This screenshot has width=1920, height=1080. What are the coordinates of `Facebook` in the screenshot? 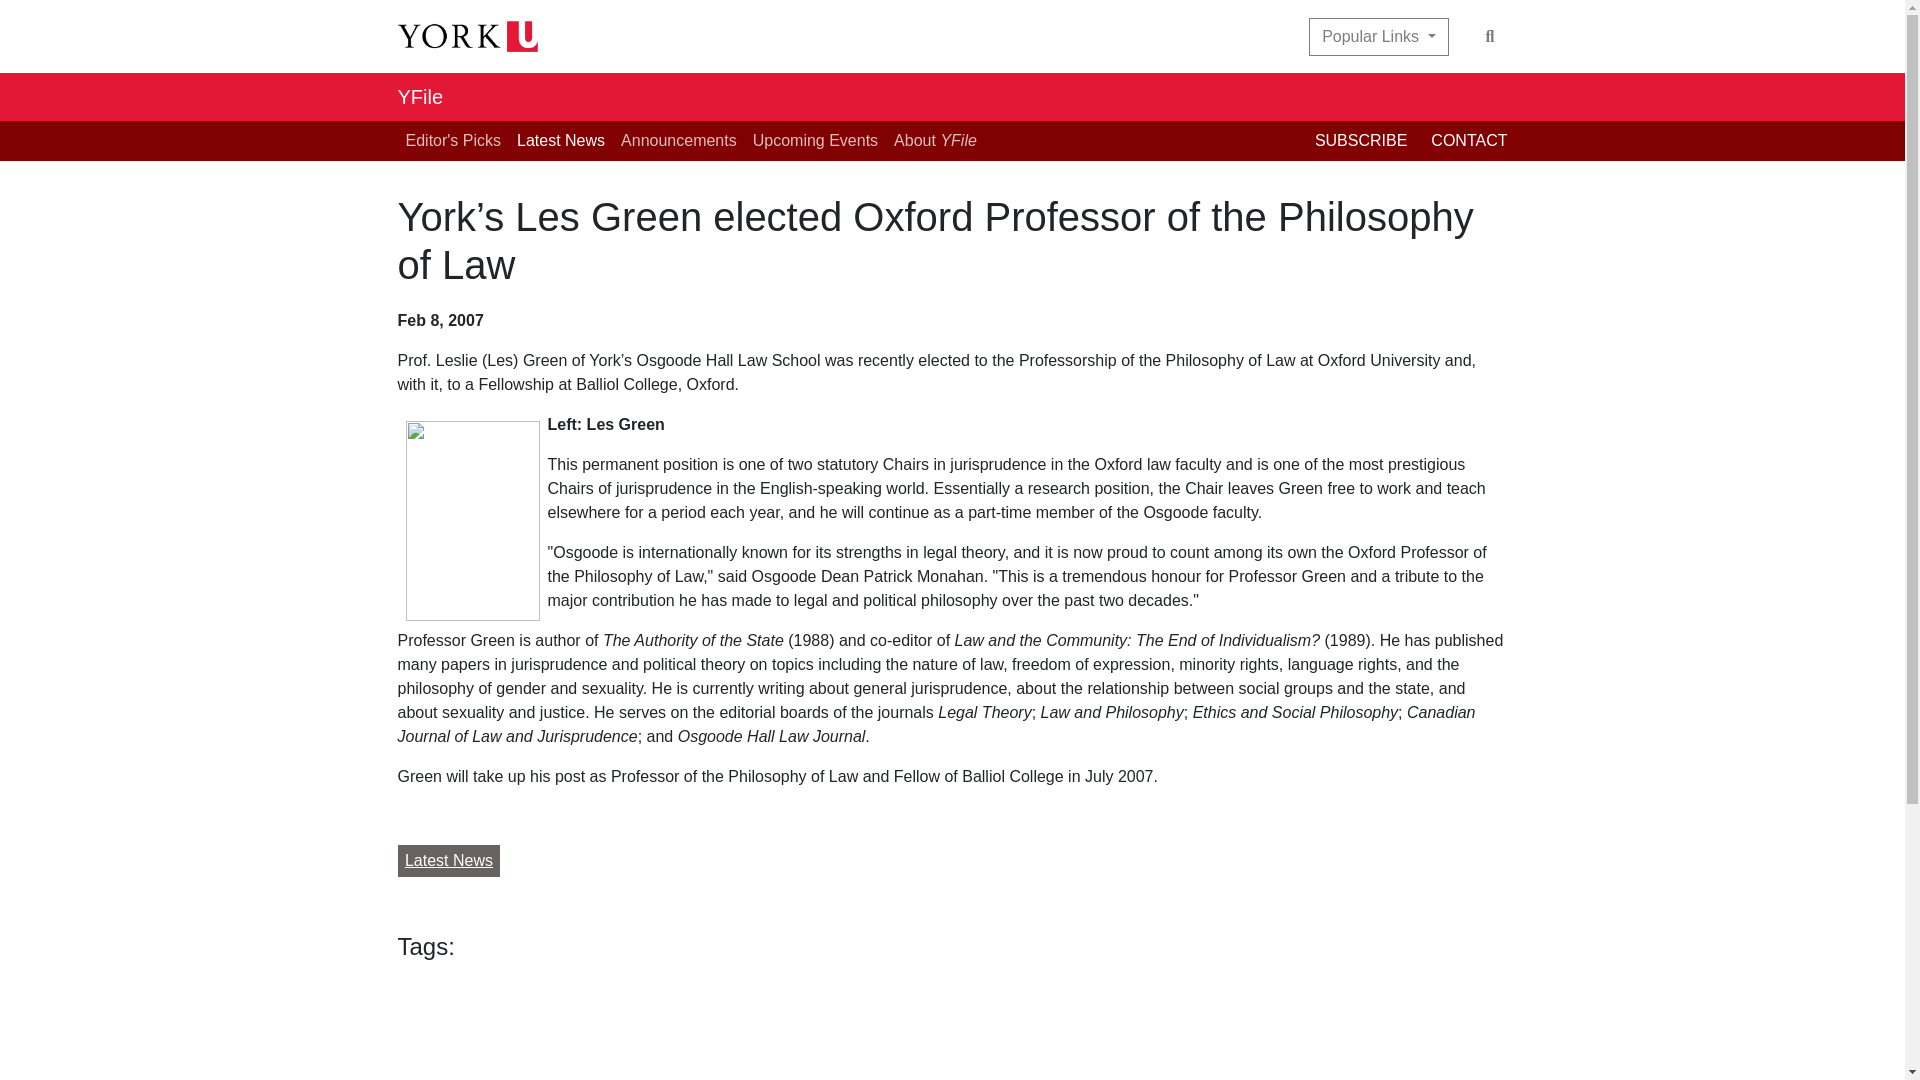 It's located at (417, 1028).